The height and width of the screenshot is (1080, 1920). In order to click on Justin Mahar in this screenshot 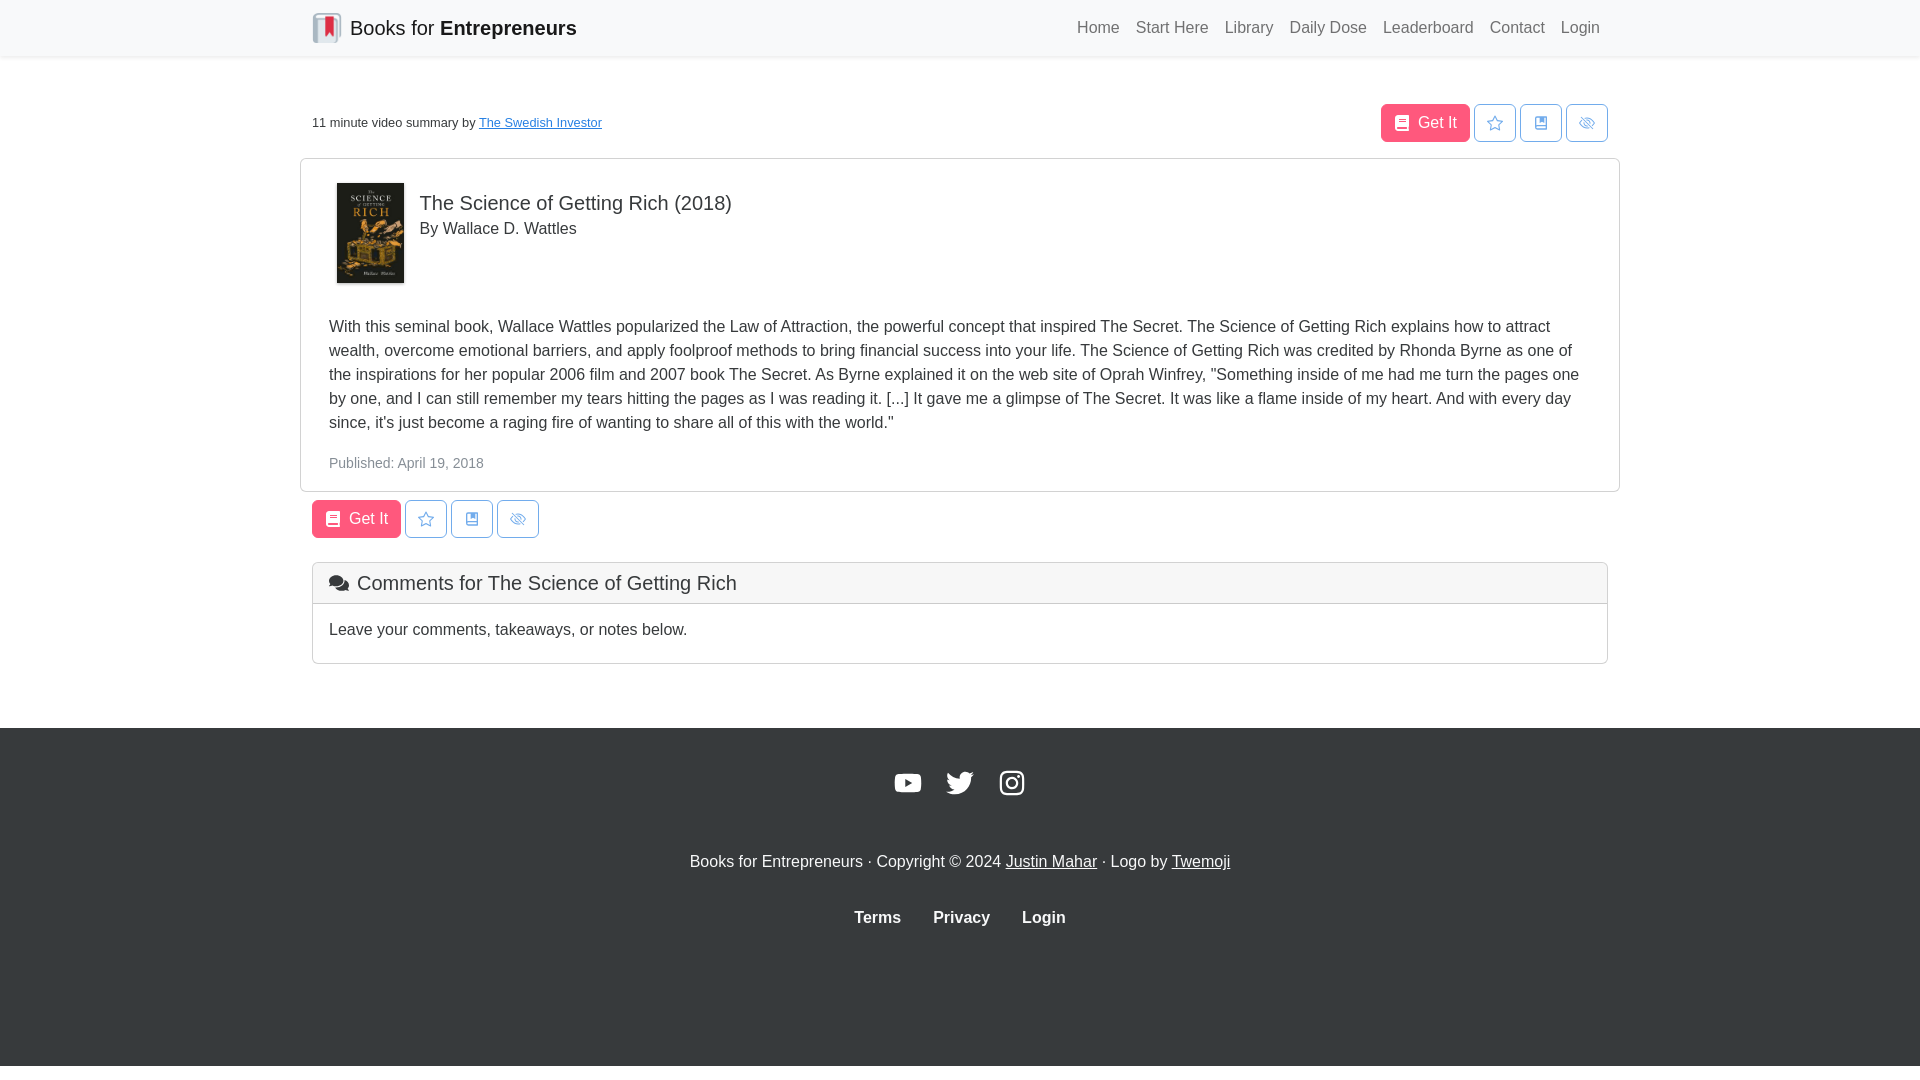, I will do `click(1052, 862)`.